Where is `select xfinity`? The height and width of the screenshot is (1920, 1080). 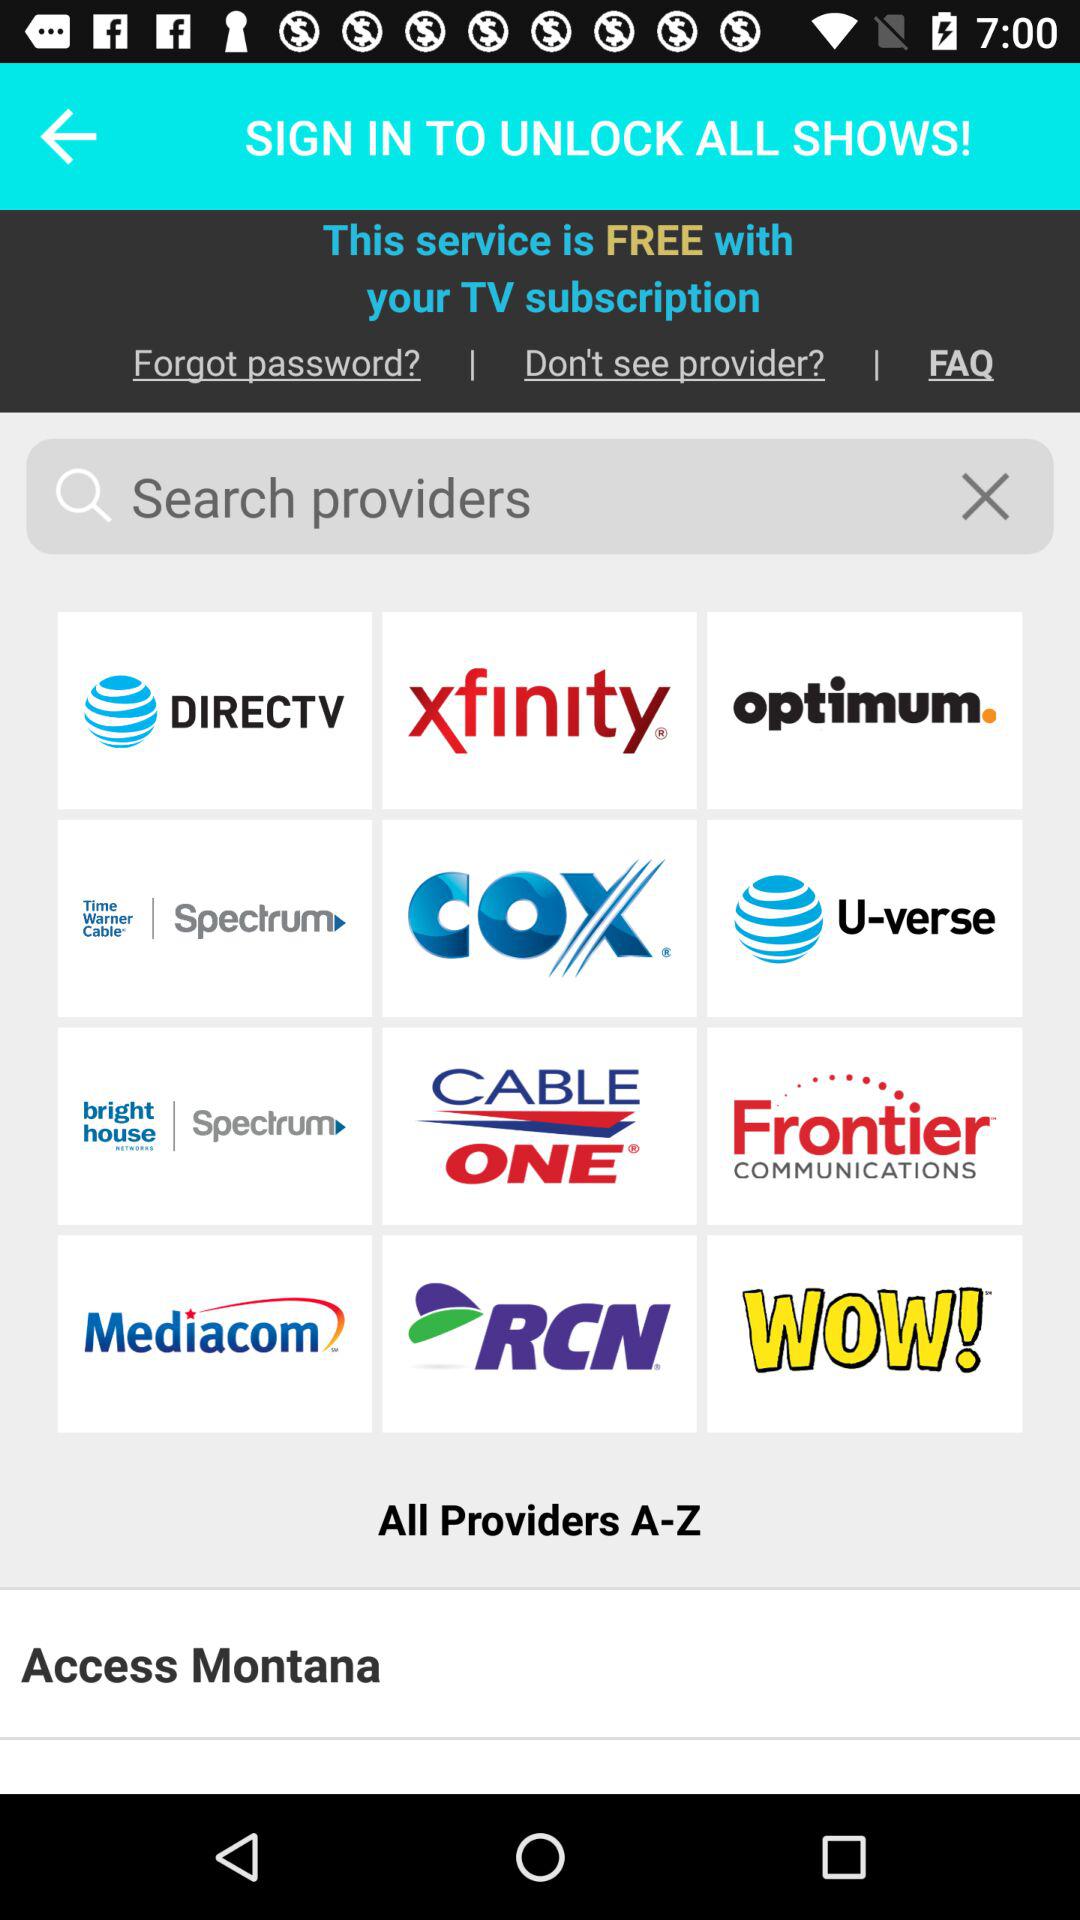 select xfinity is located at coordinates (539, 710).